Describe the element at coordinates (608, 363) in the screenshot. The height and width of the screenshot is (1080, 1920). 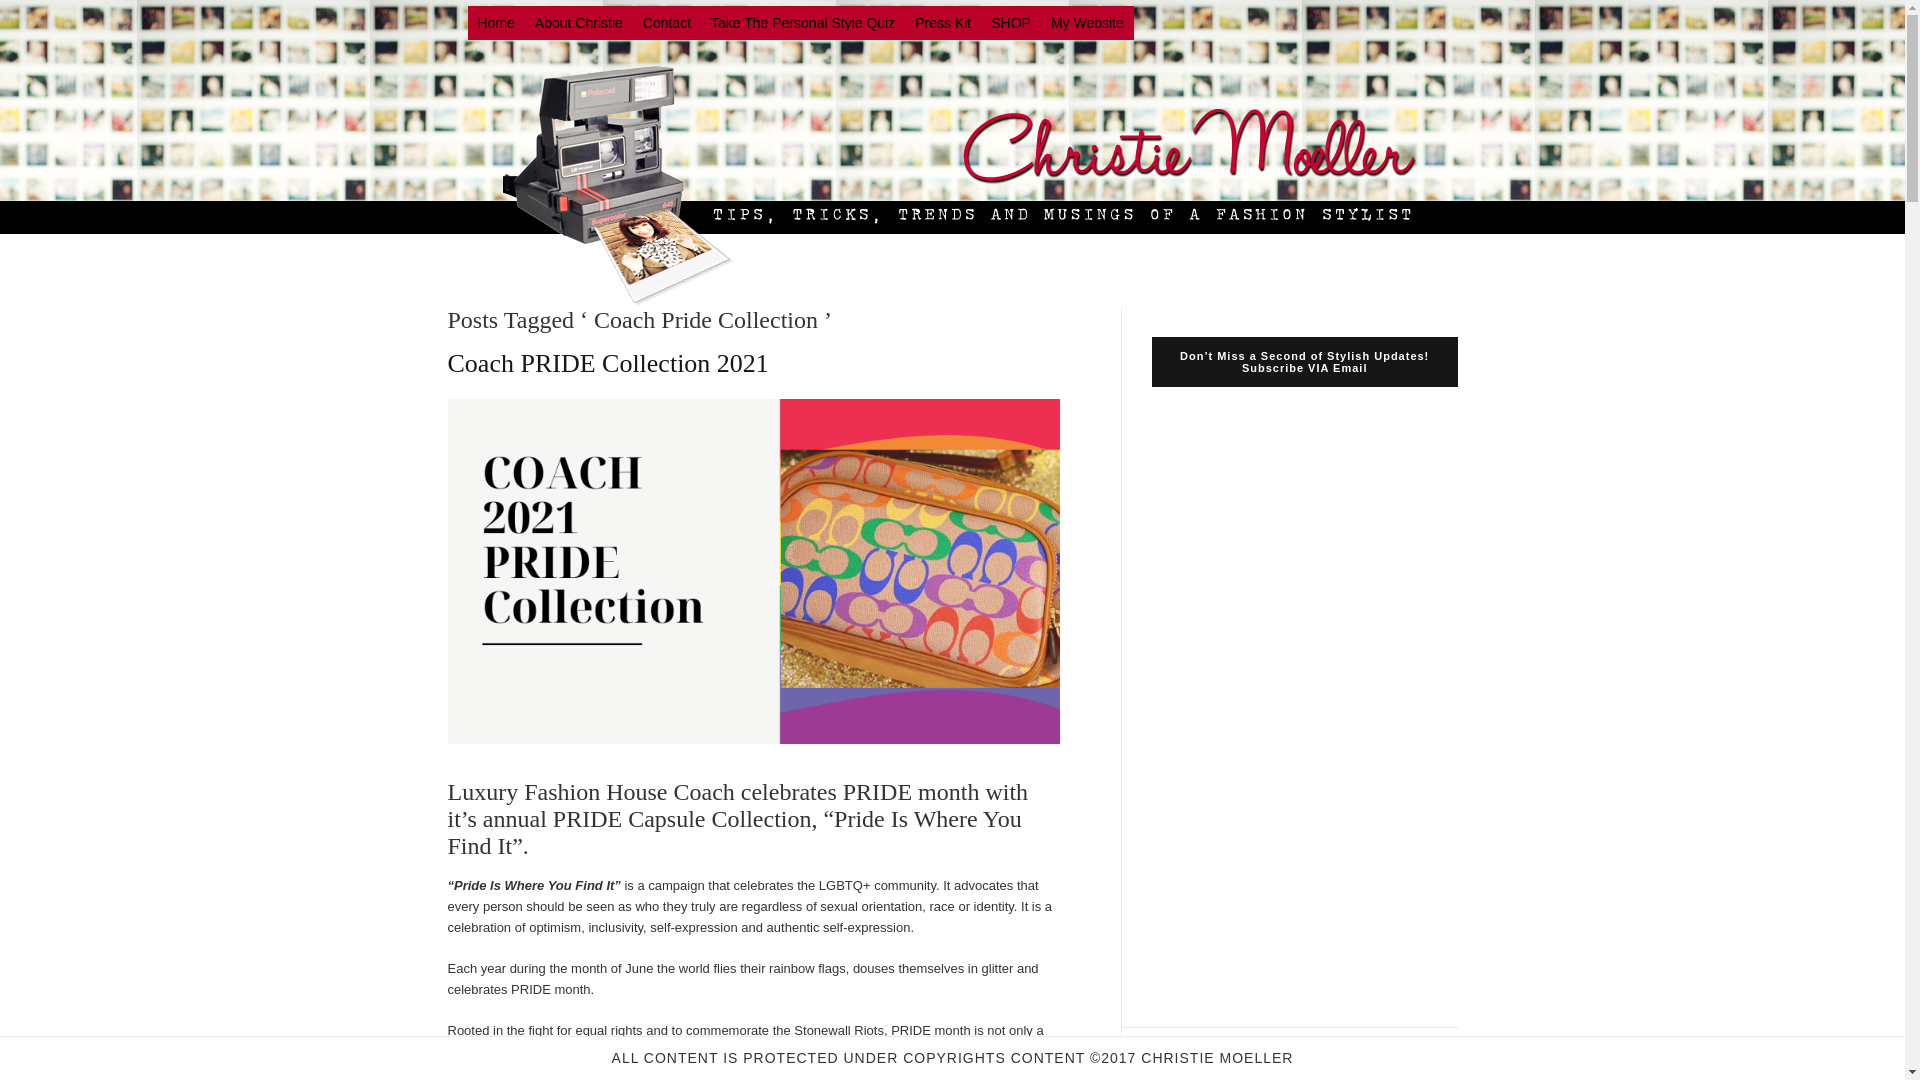
I see `Coach PRIDE Collection 2021` at that location.